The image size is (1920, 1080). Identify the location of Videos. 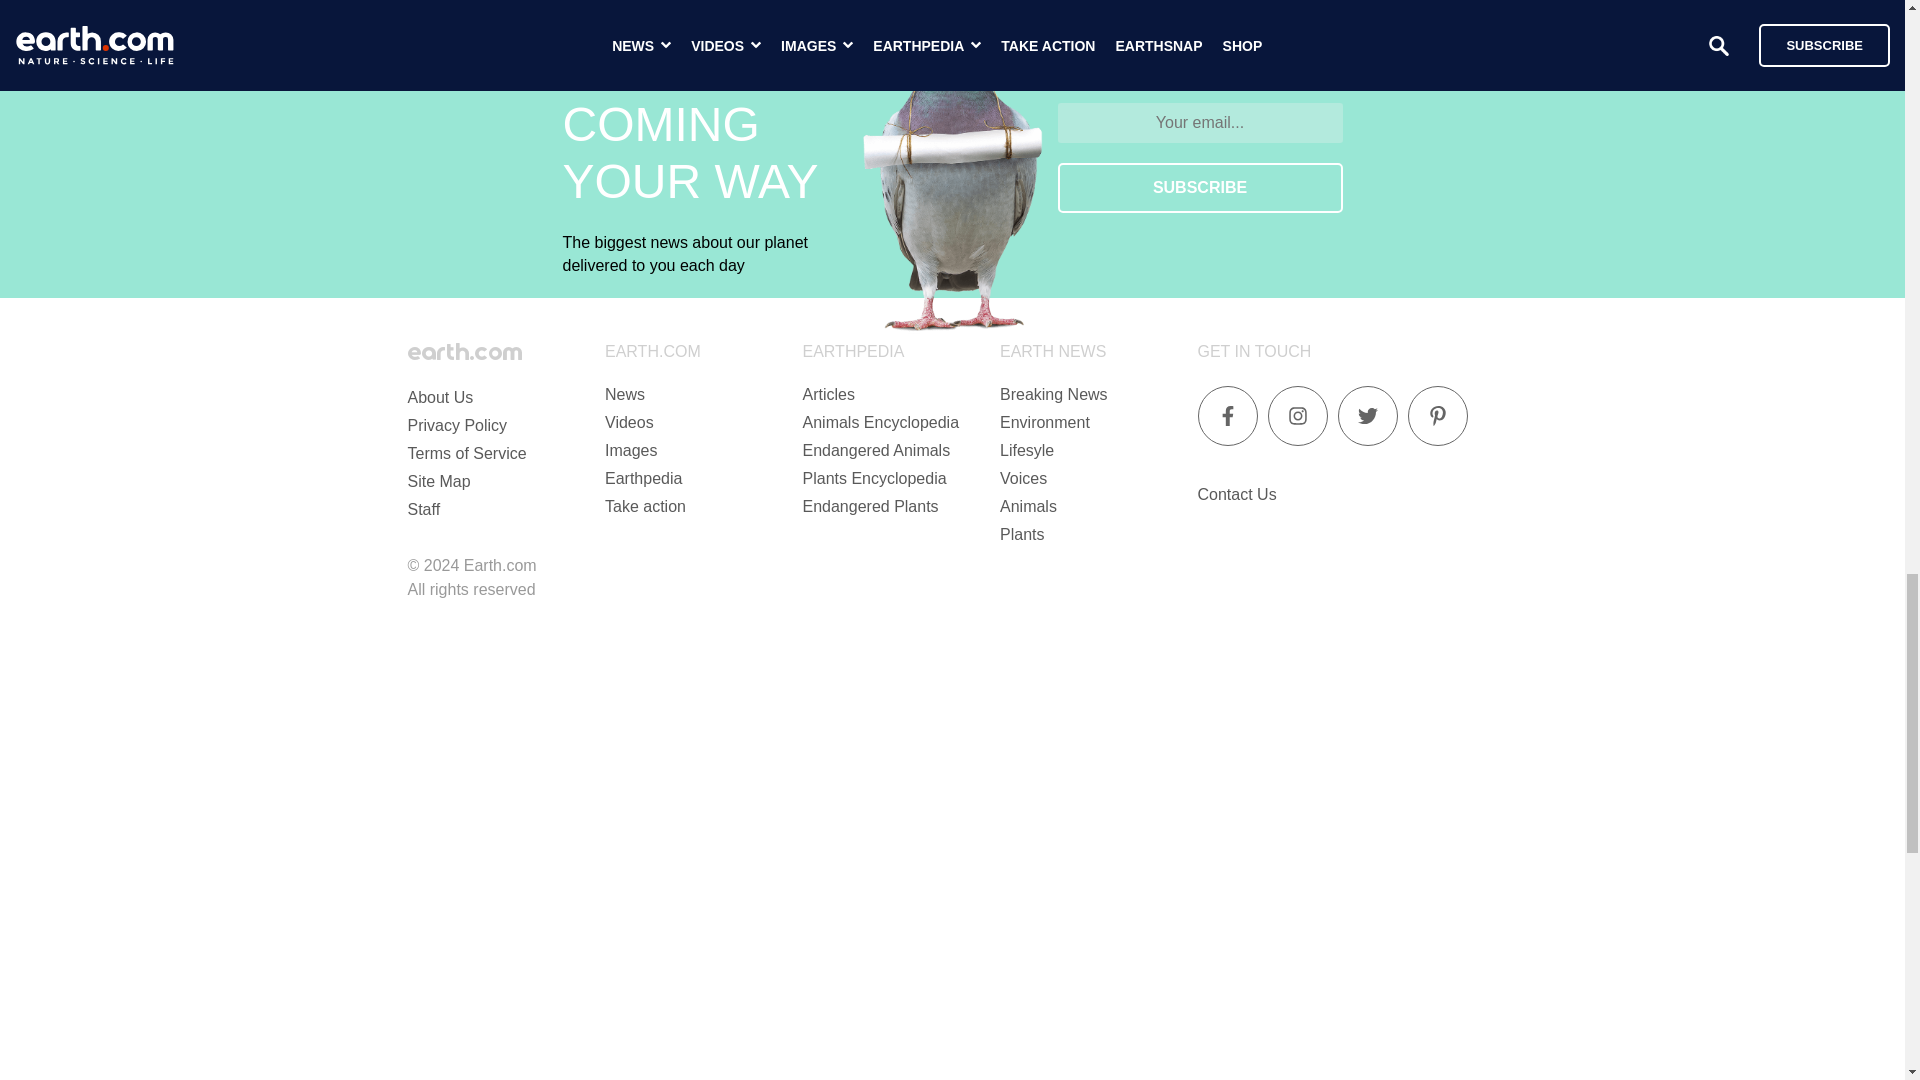
(629, 422).